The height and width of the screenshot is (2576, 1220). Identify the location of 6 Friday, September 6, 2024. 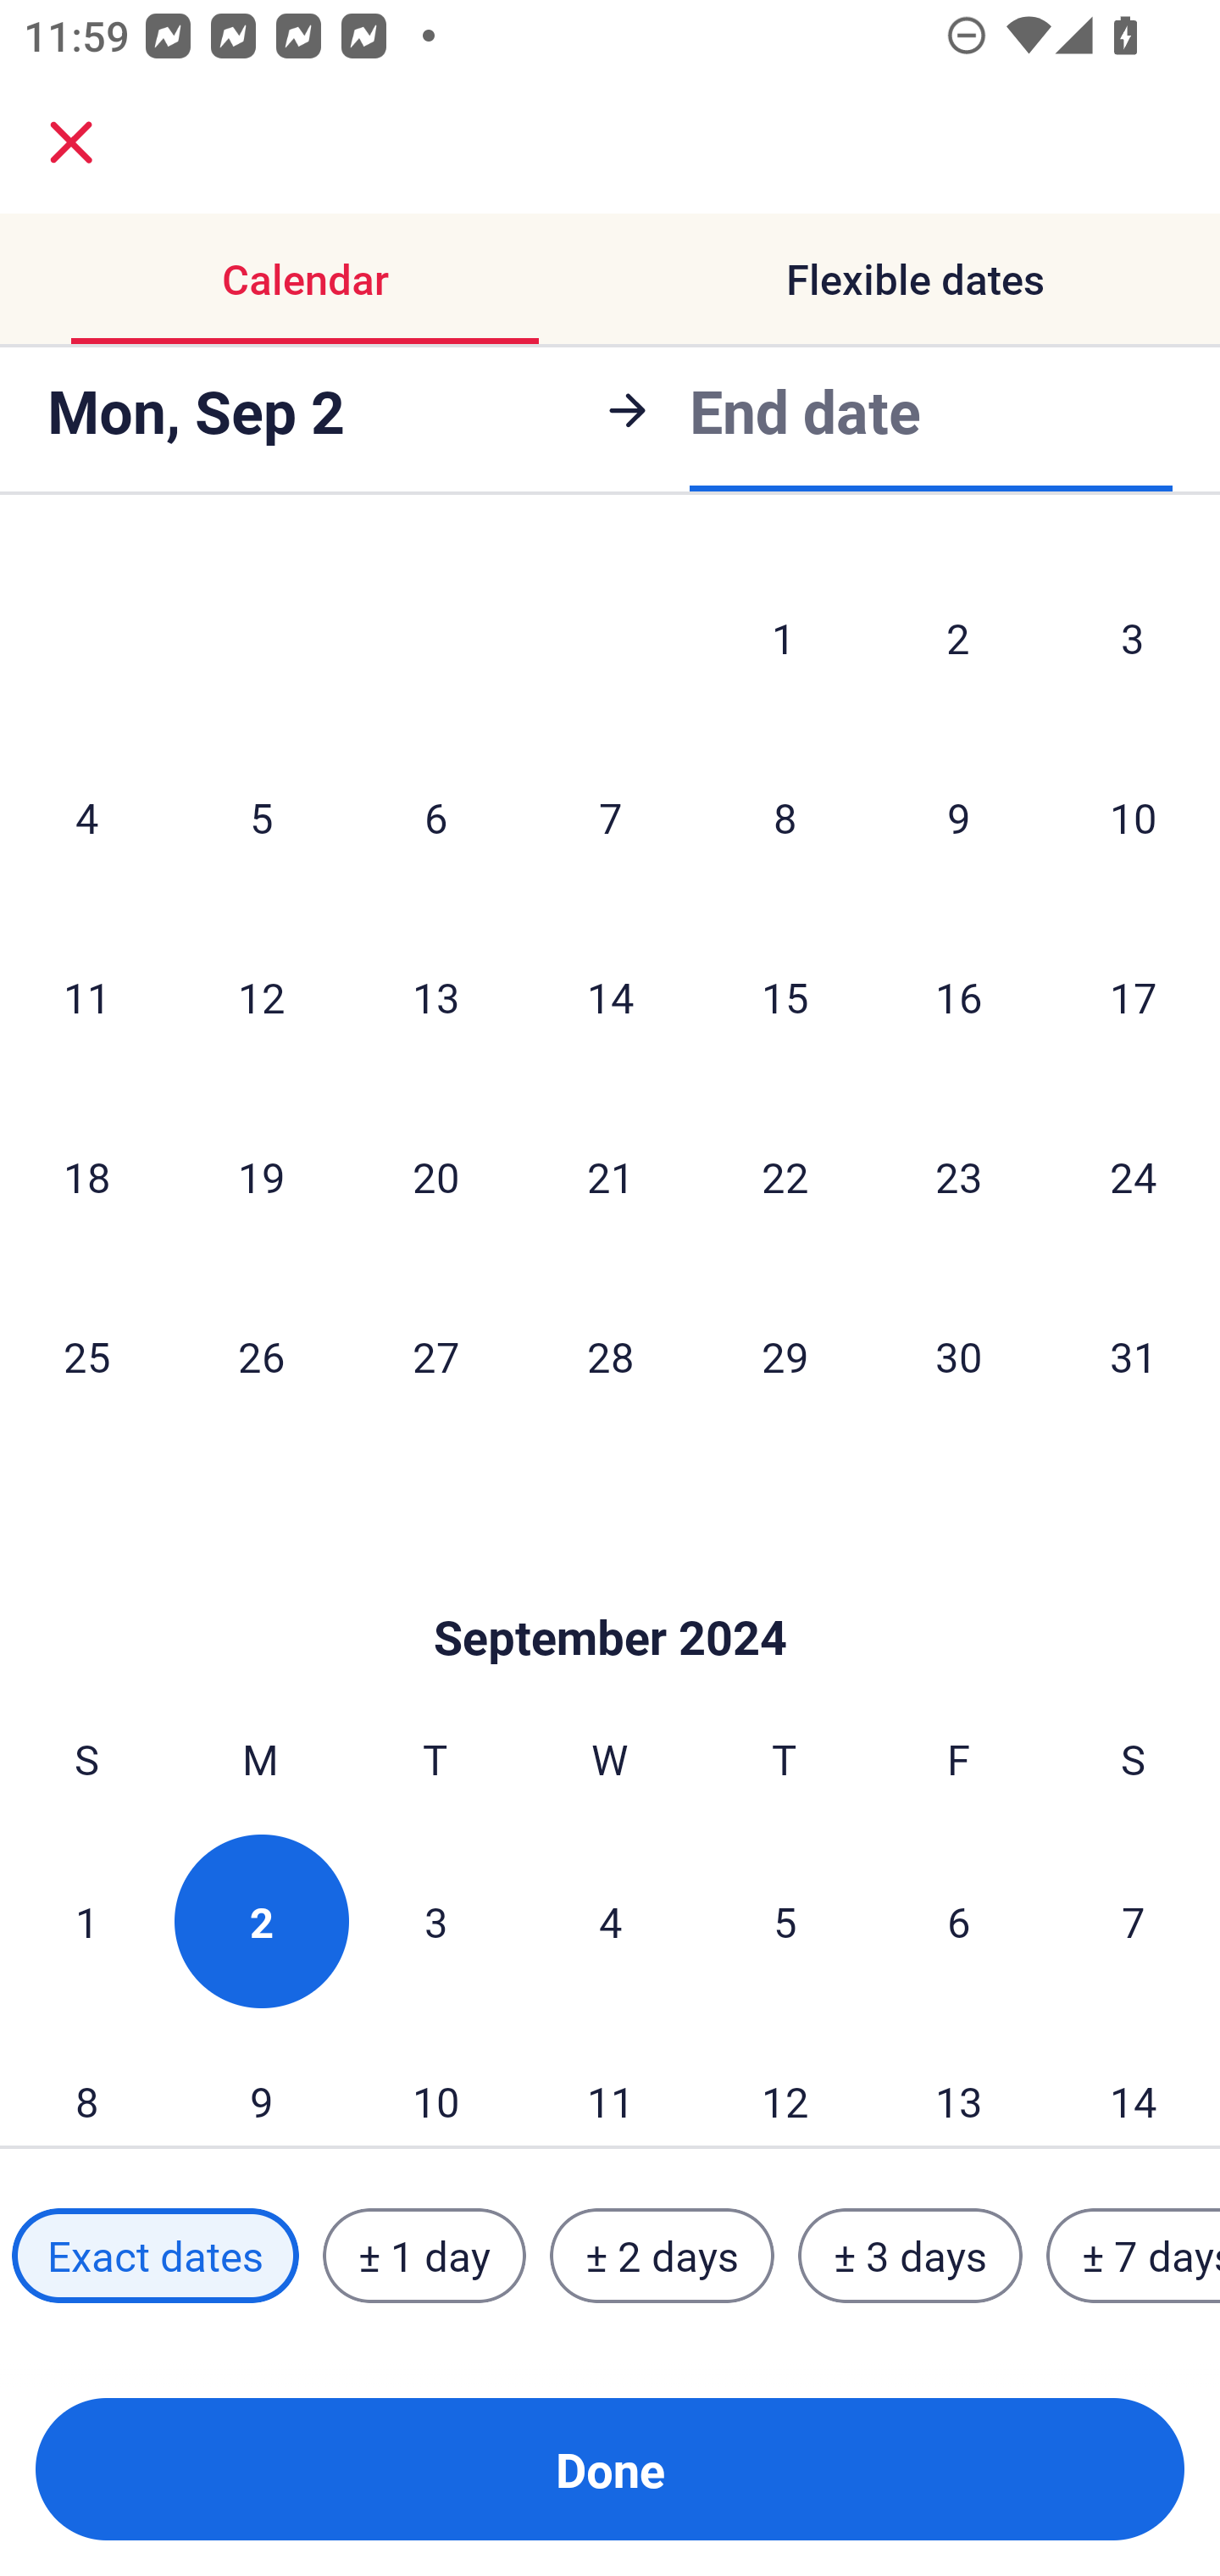
(959, 1922).